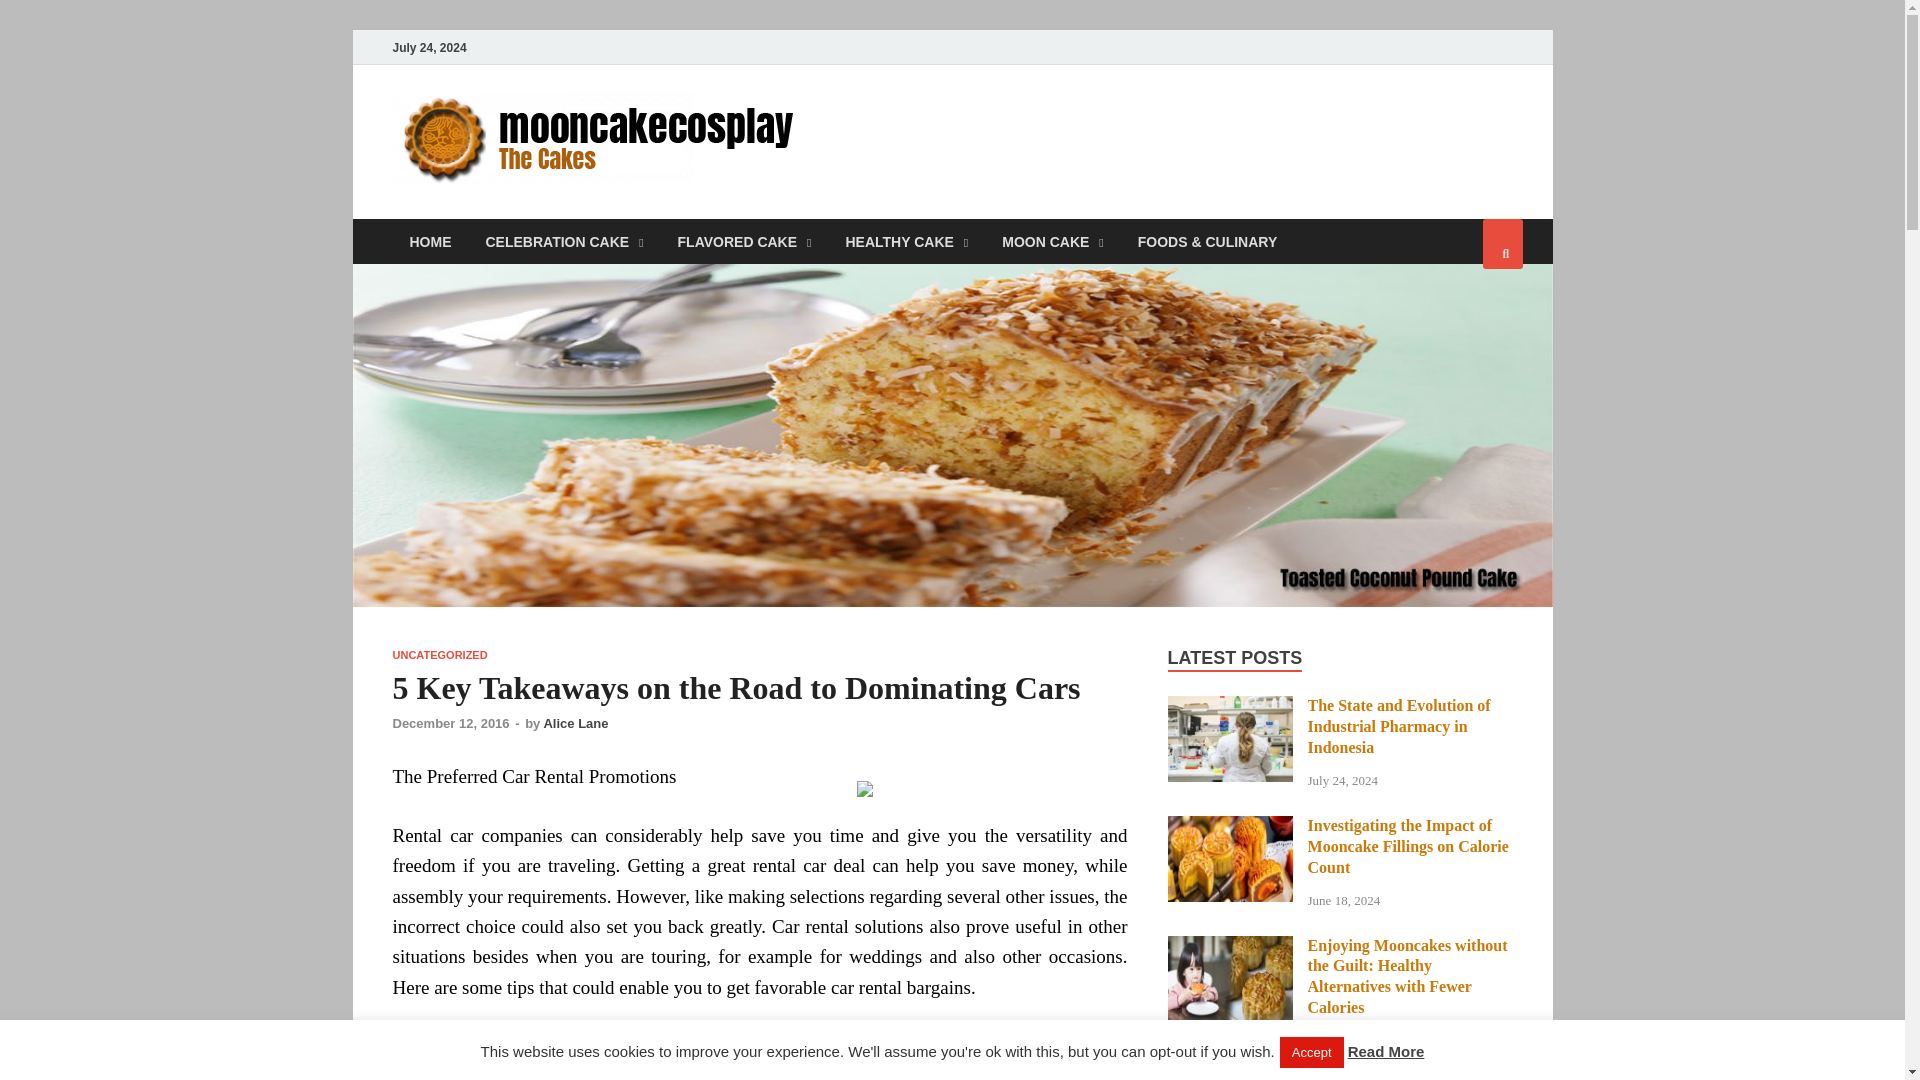 This screenshot has height=1080, width=1920. Describe the element at coordinates (744, 241) in the screenshot. I see `FLAVORED CAKE` at that location.